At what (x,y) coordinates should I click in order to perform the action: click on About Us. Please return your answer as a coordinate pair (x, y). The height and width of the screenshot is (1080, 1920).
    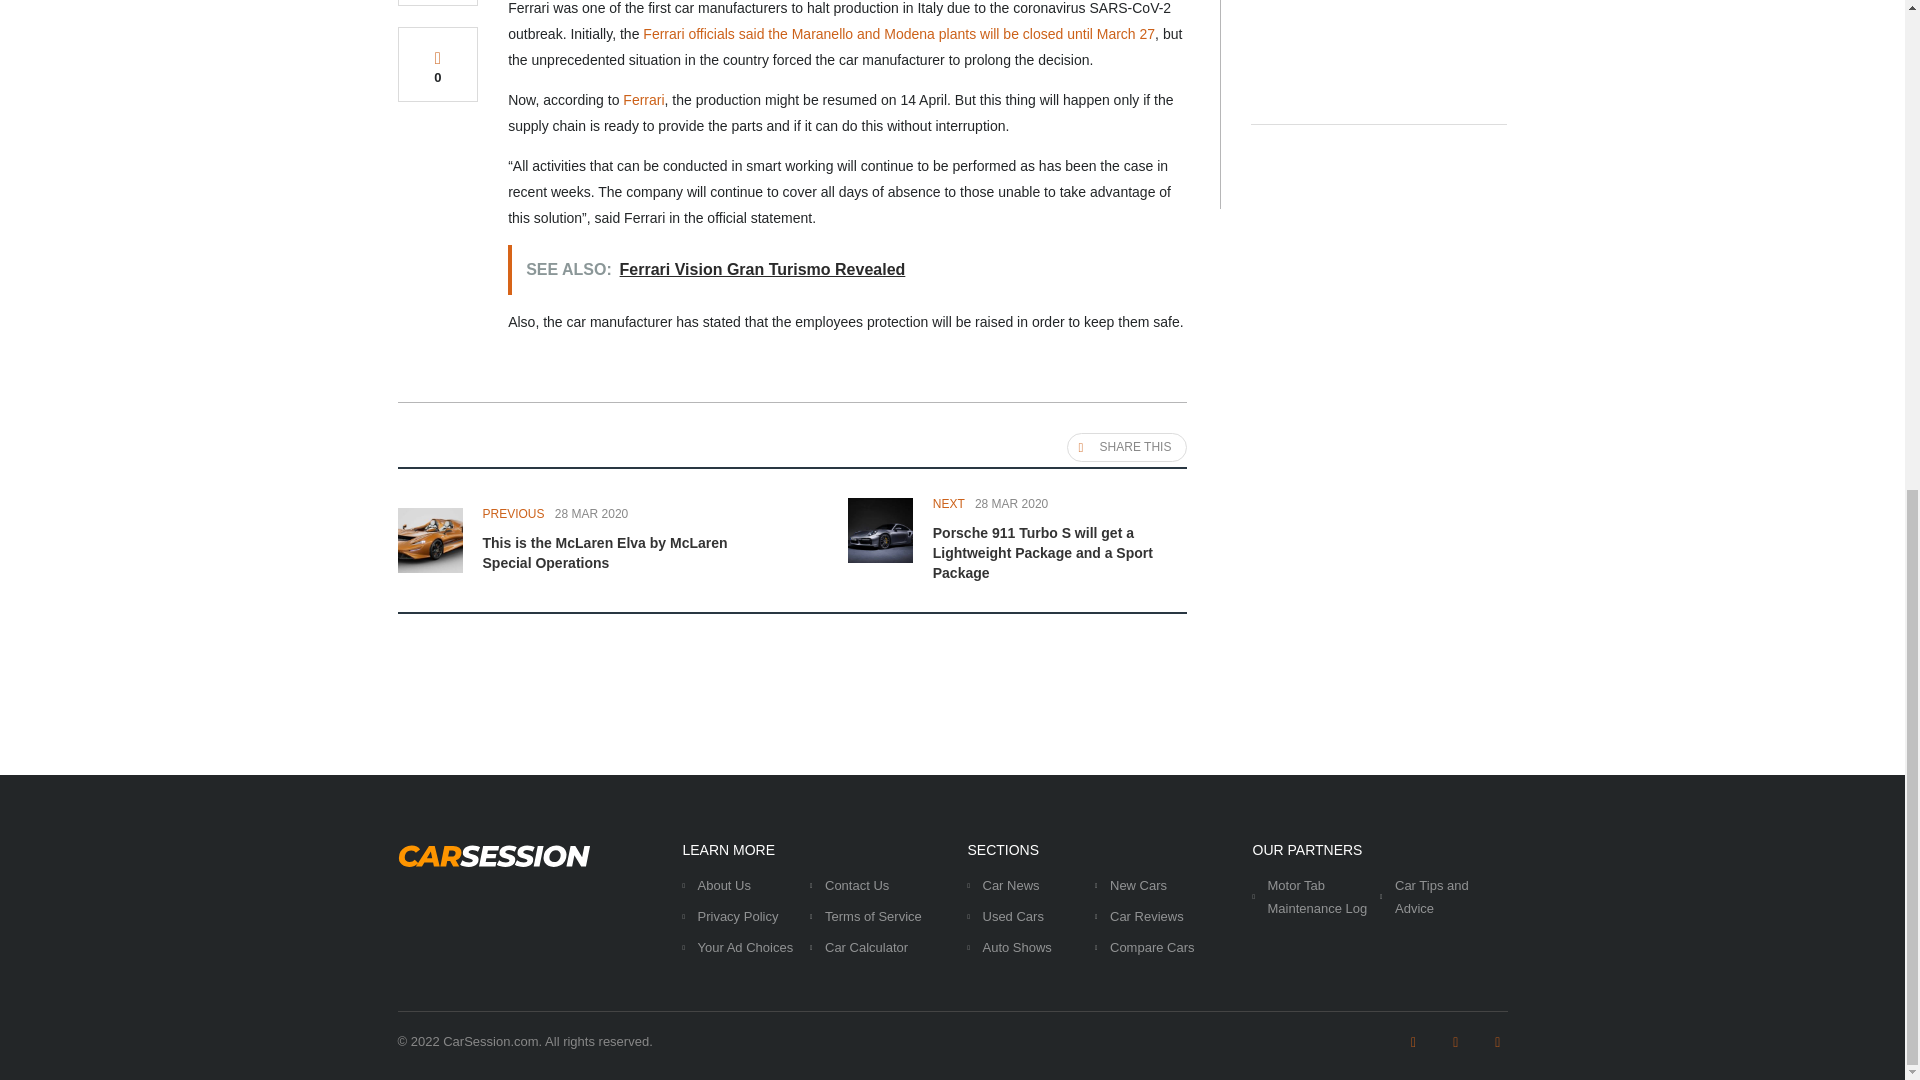
    Looking at the image, I should click on (724, 886).